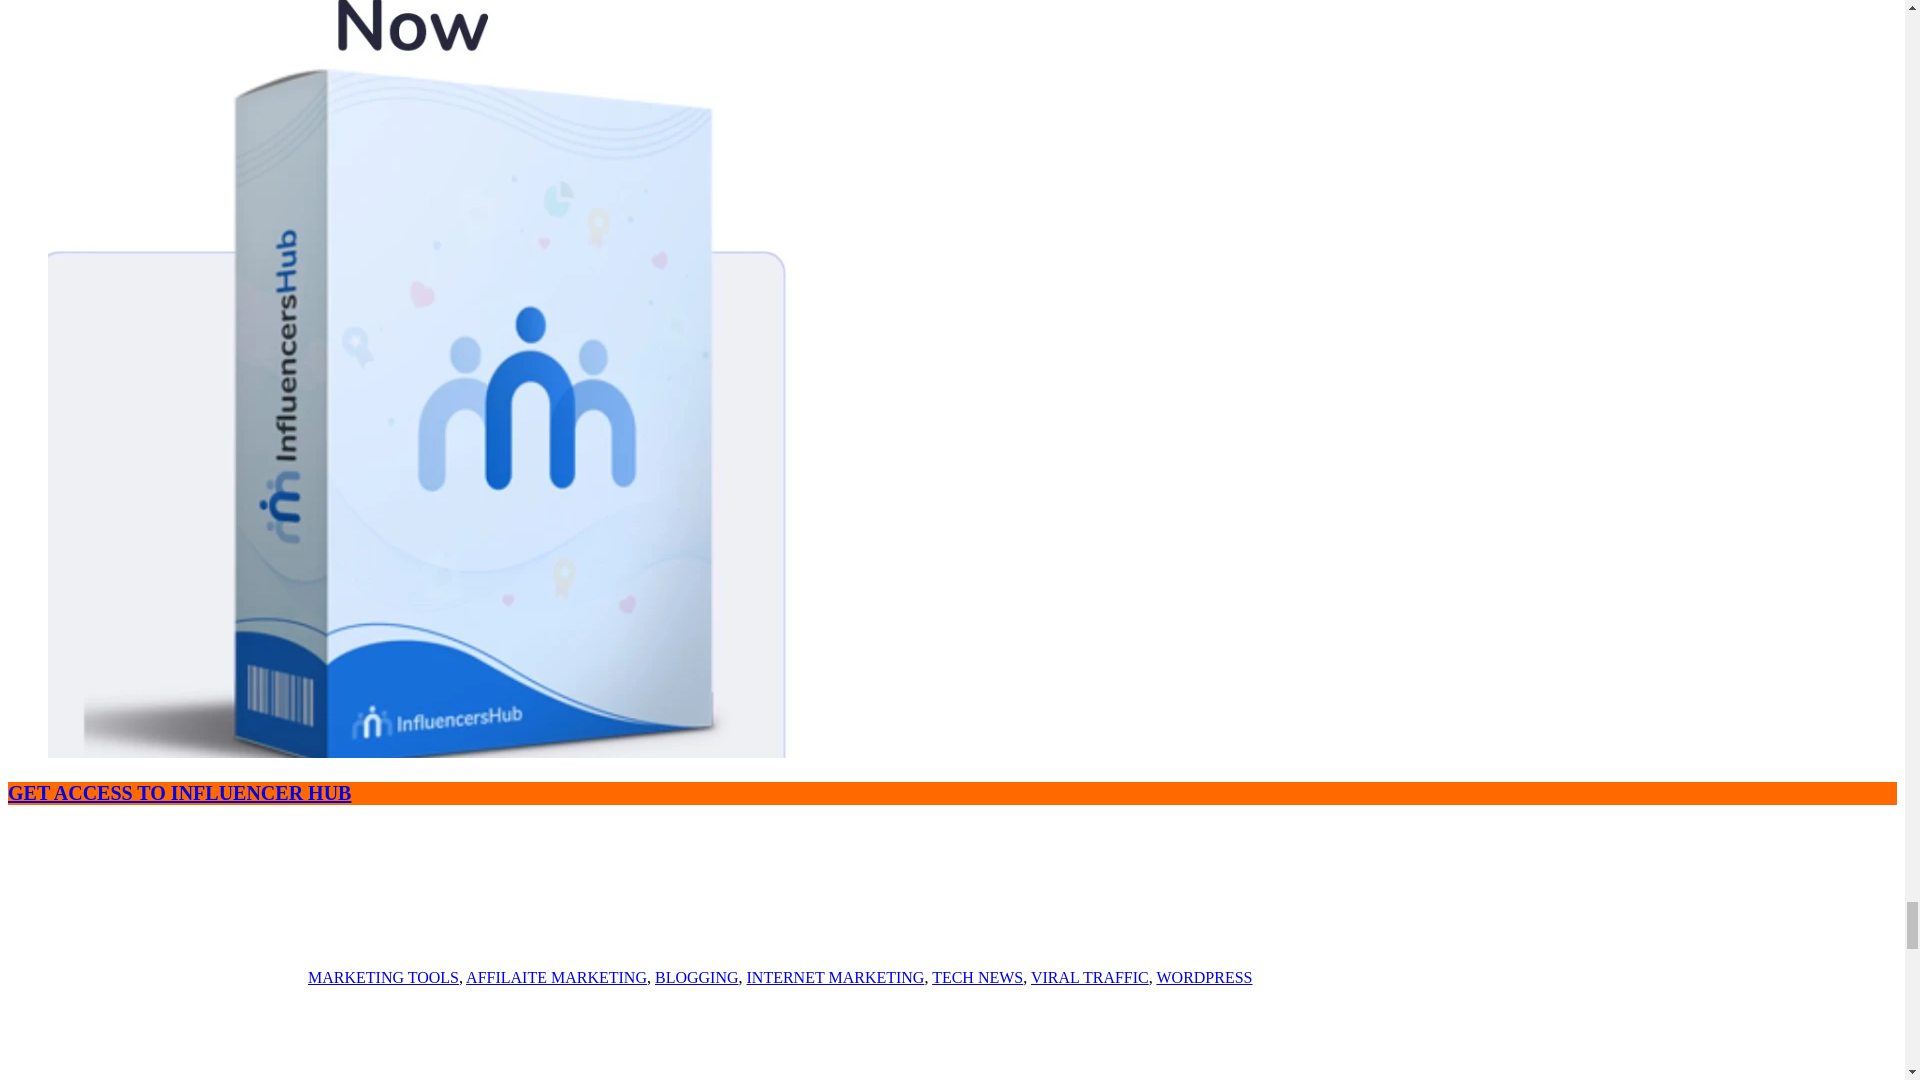  Describe the element at coordinates (382, 977) in the screenshot. I see `MARKETING TOOLS` at that location.